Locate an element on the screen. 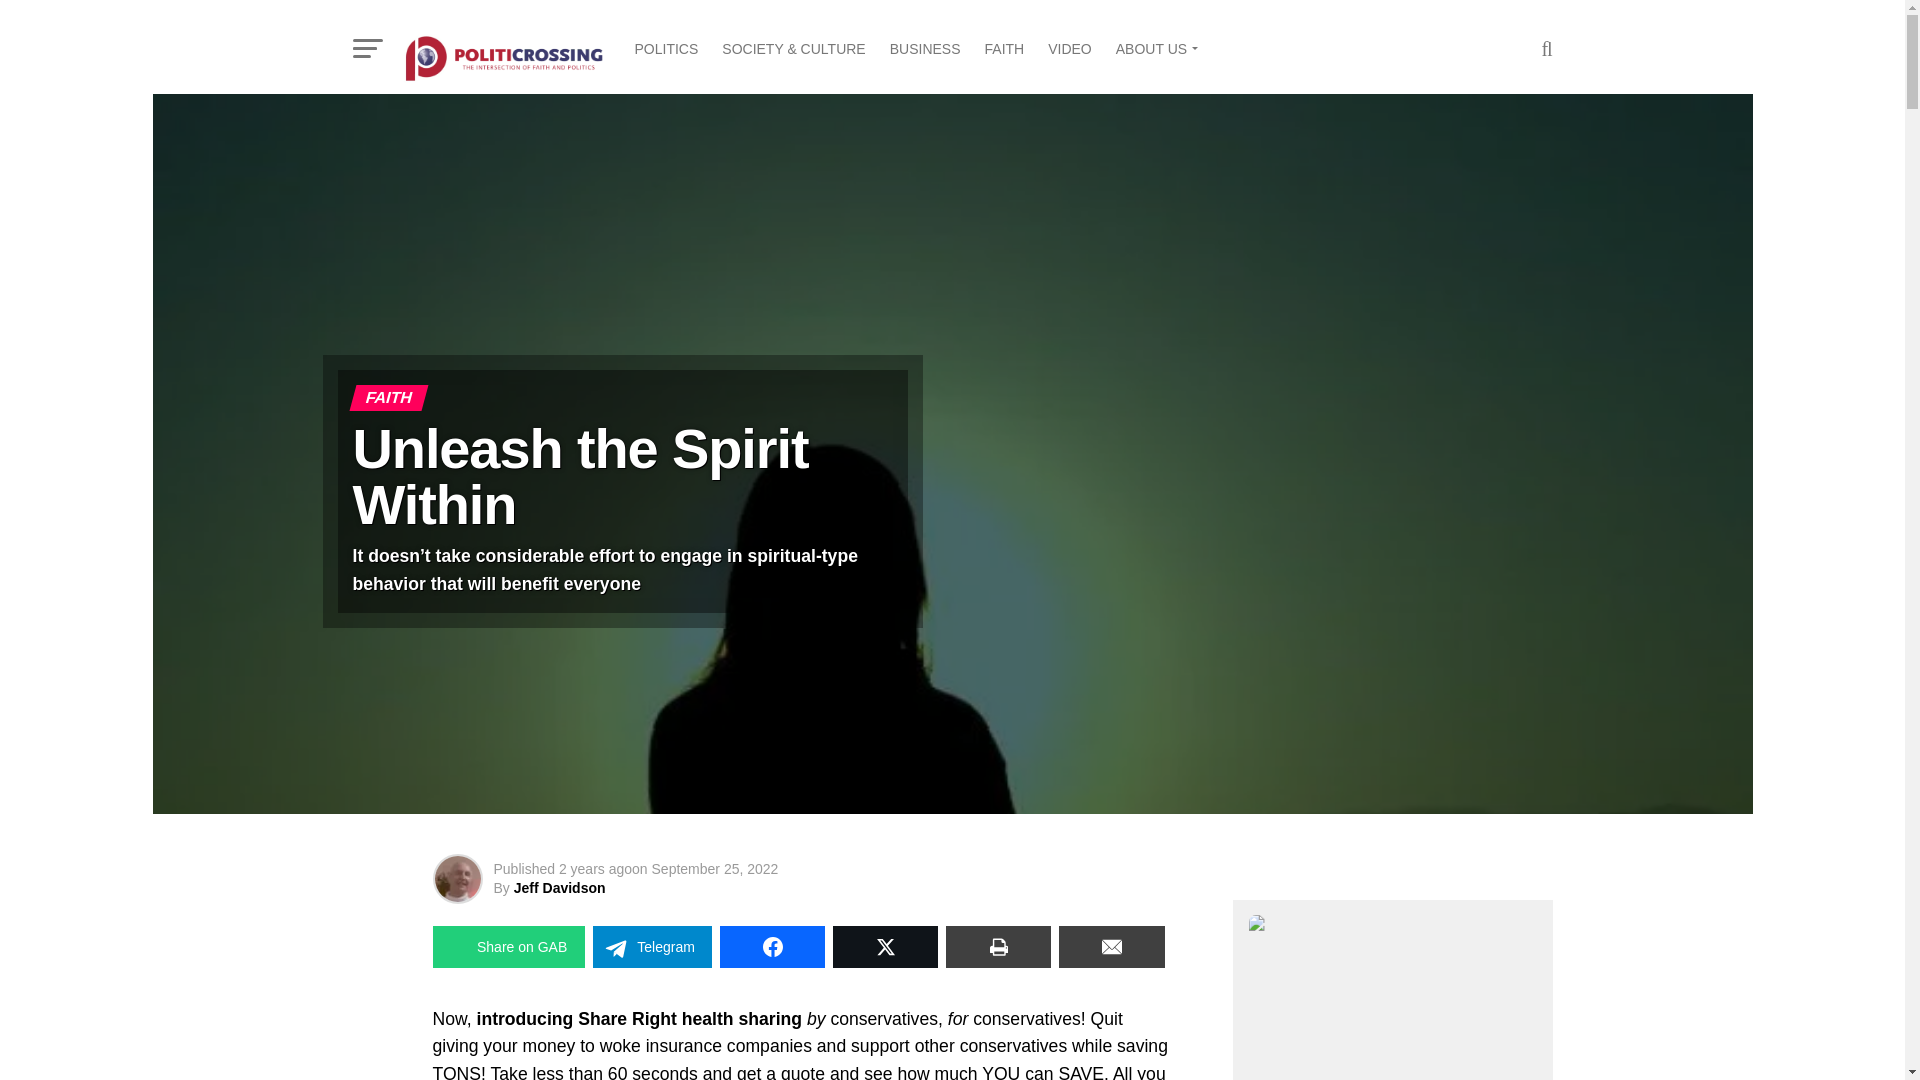  Share on Share on GAB is located at coordinates (508, 946).